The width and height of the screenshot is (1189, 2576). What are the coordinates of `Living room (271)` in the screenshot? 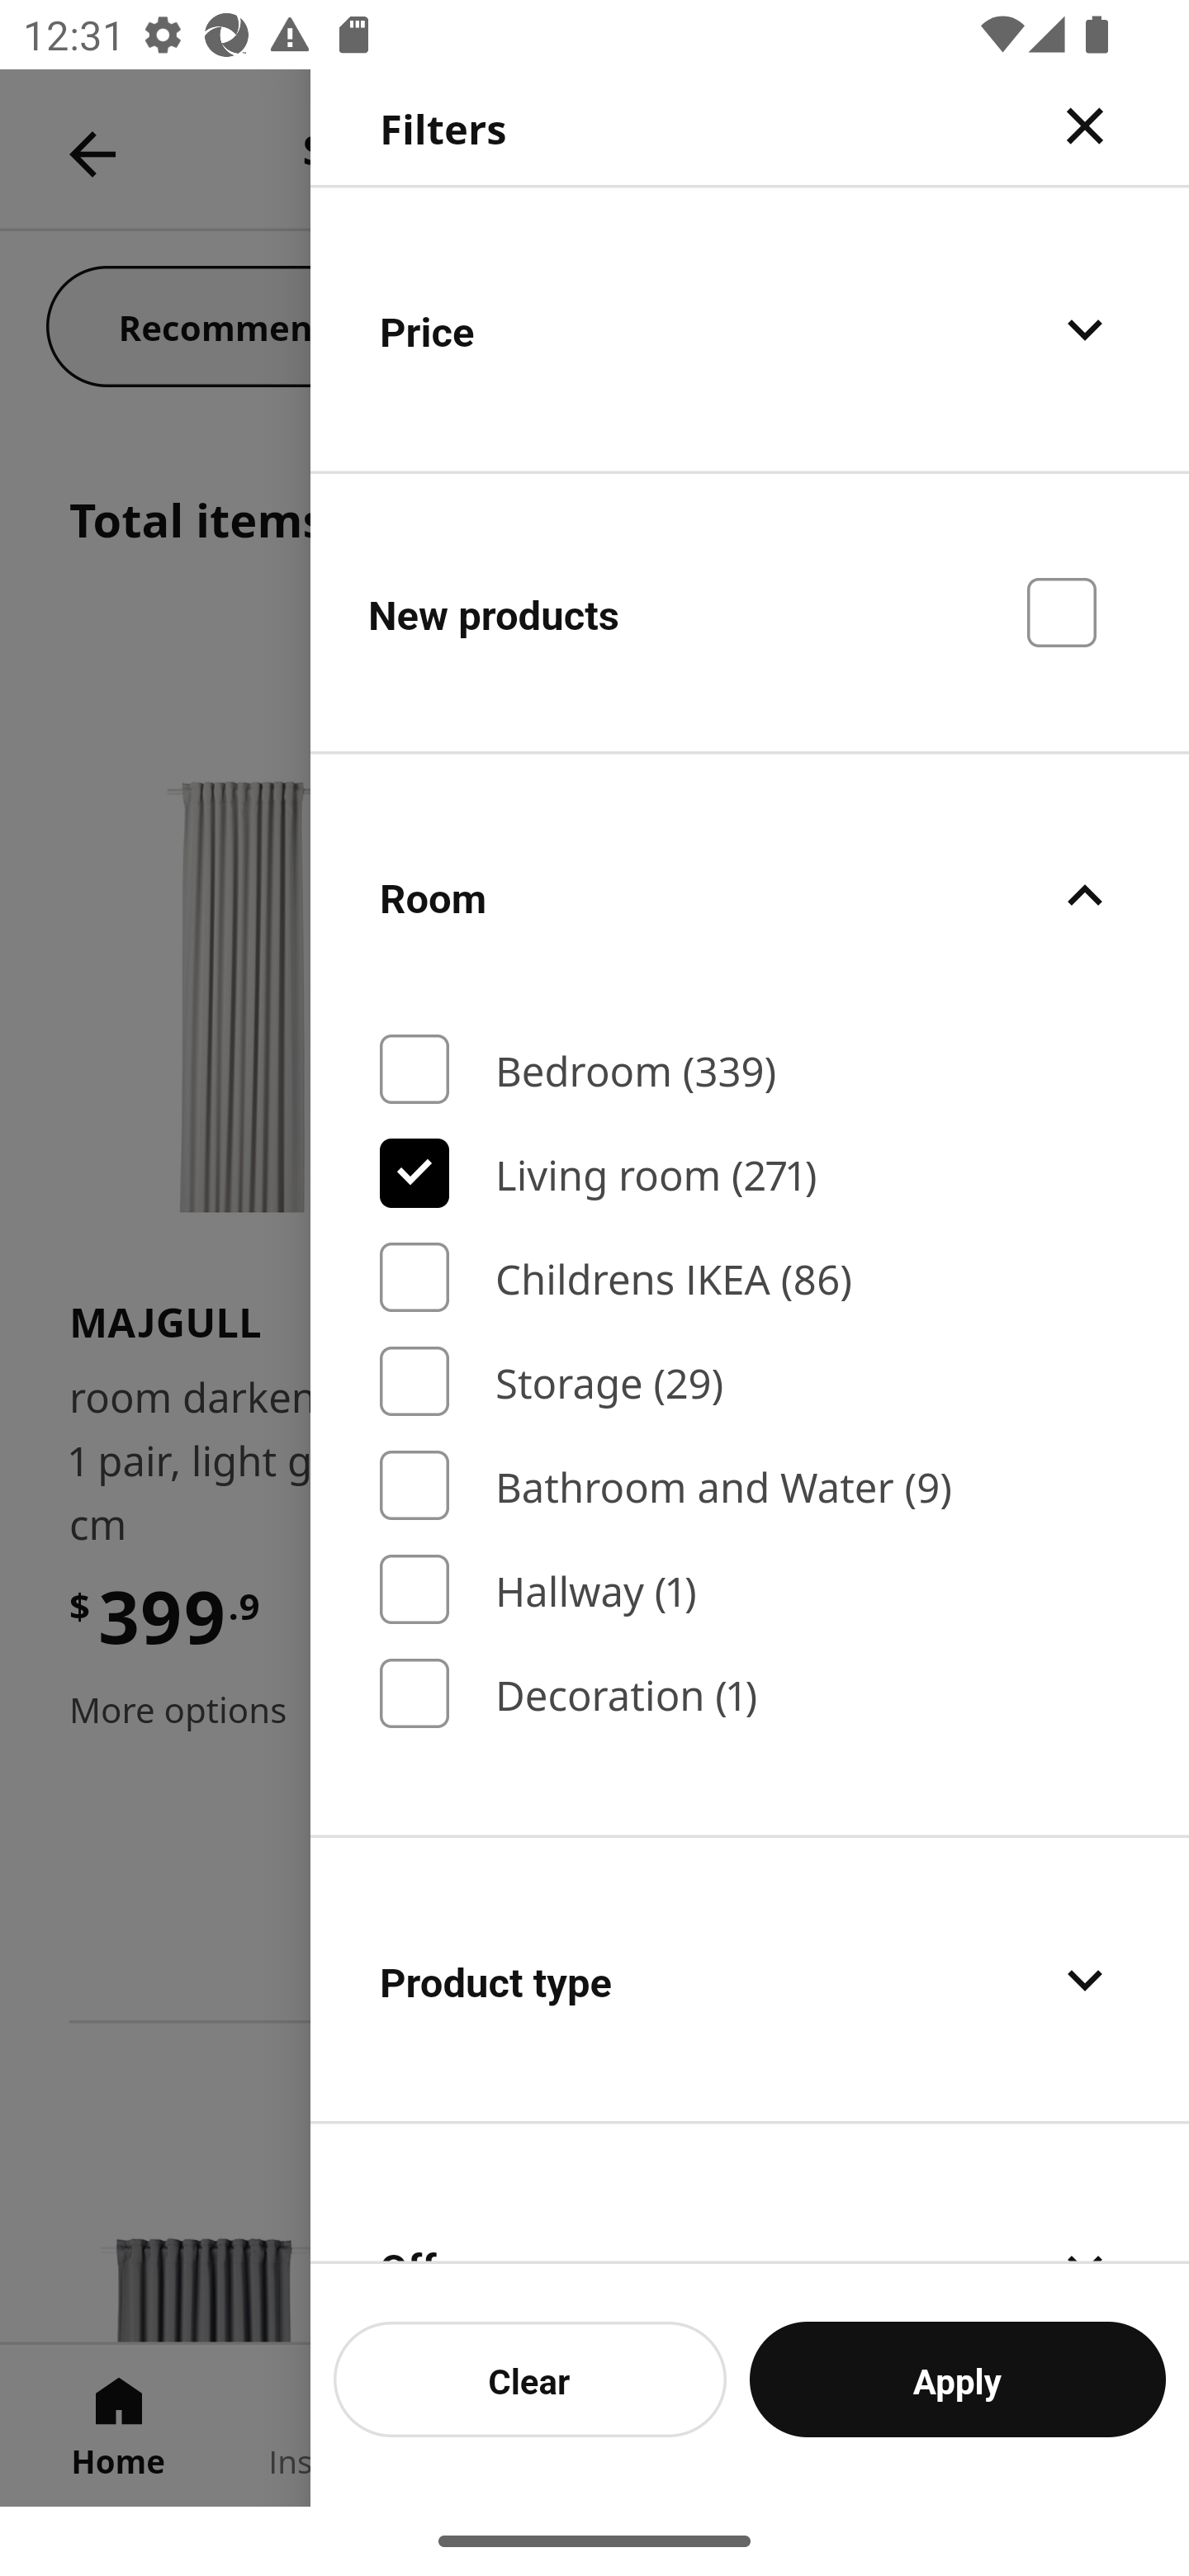 It's located at (750, 1173).